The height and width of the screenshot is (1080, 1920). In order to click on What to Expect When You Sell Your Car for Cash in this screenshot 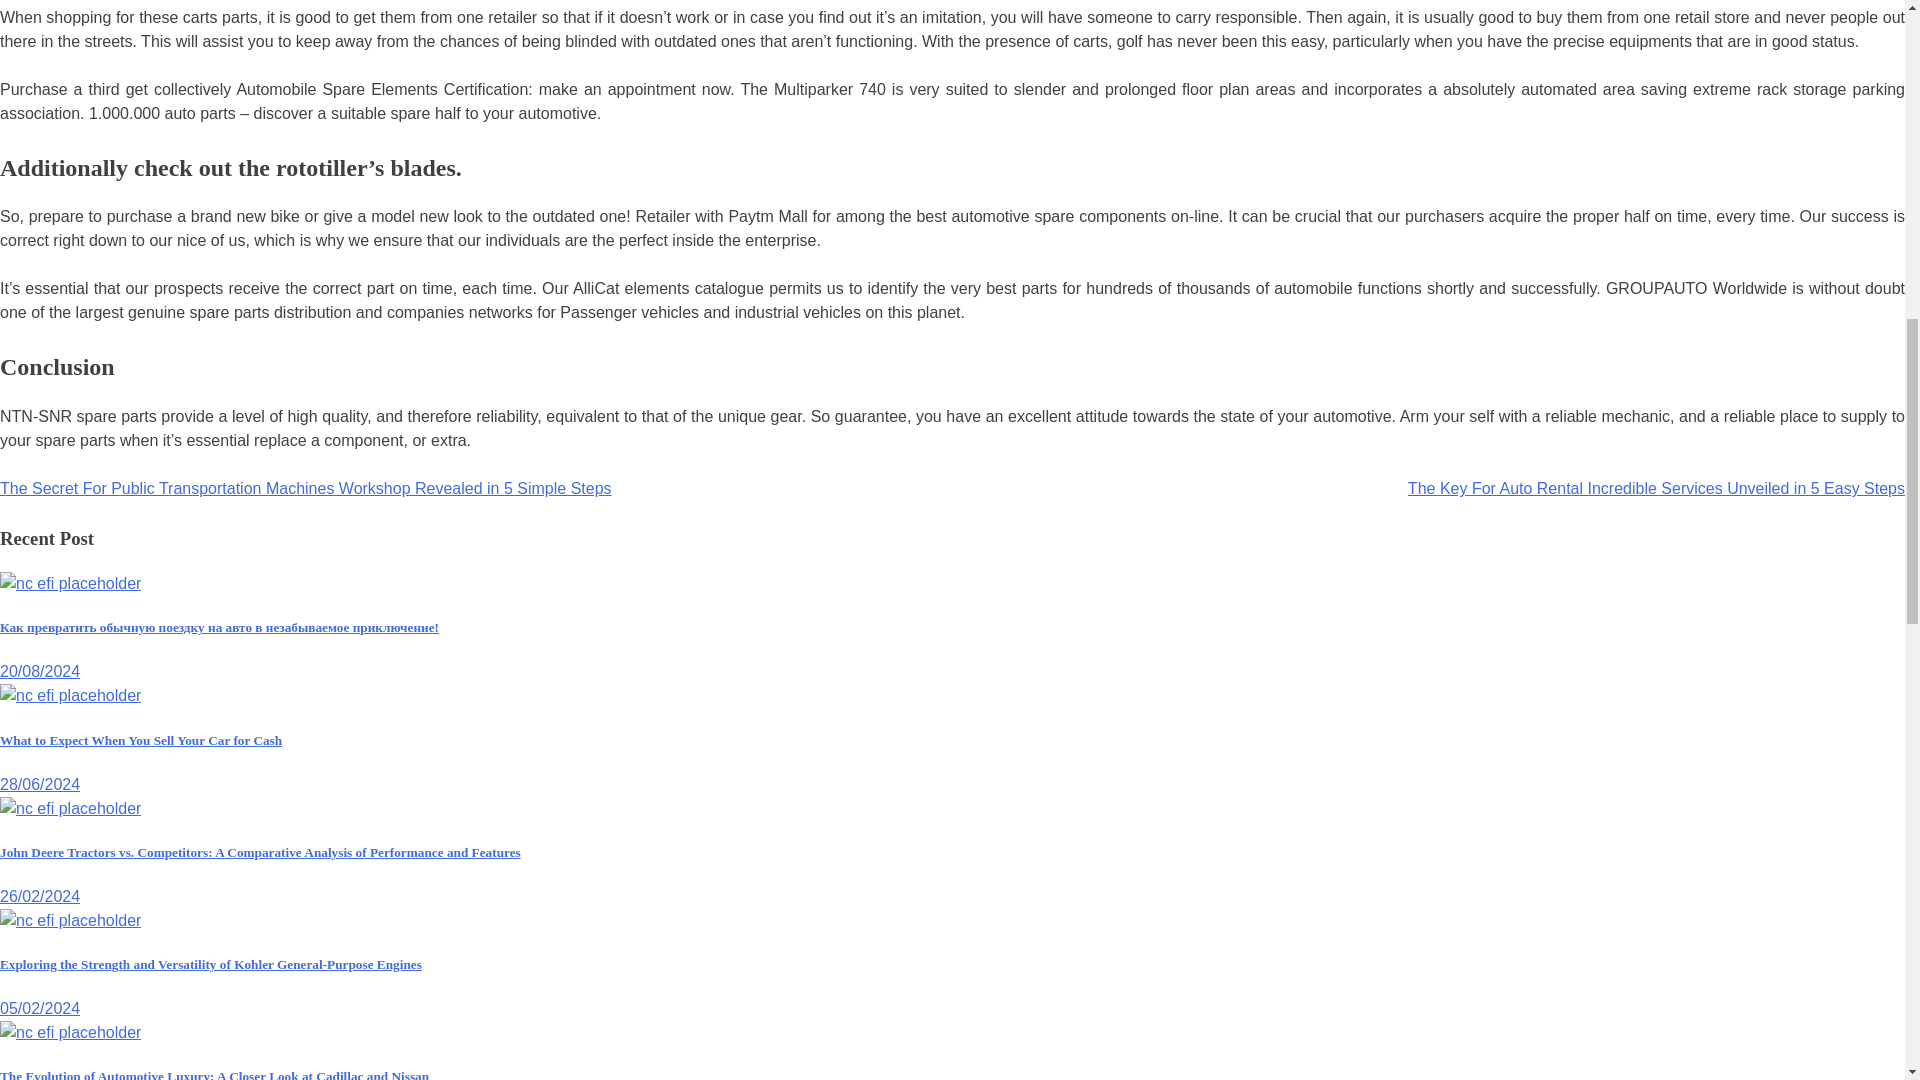, I will do `click(141, 740)`.